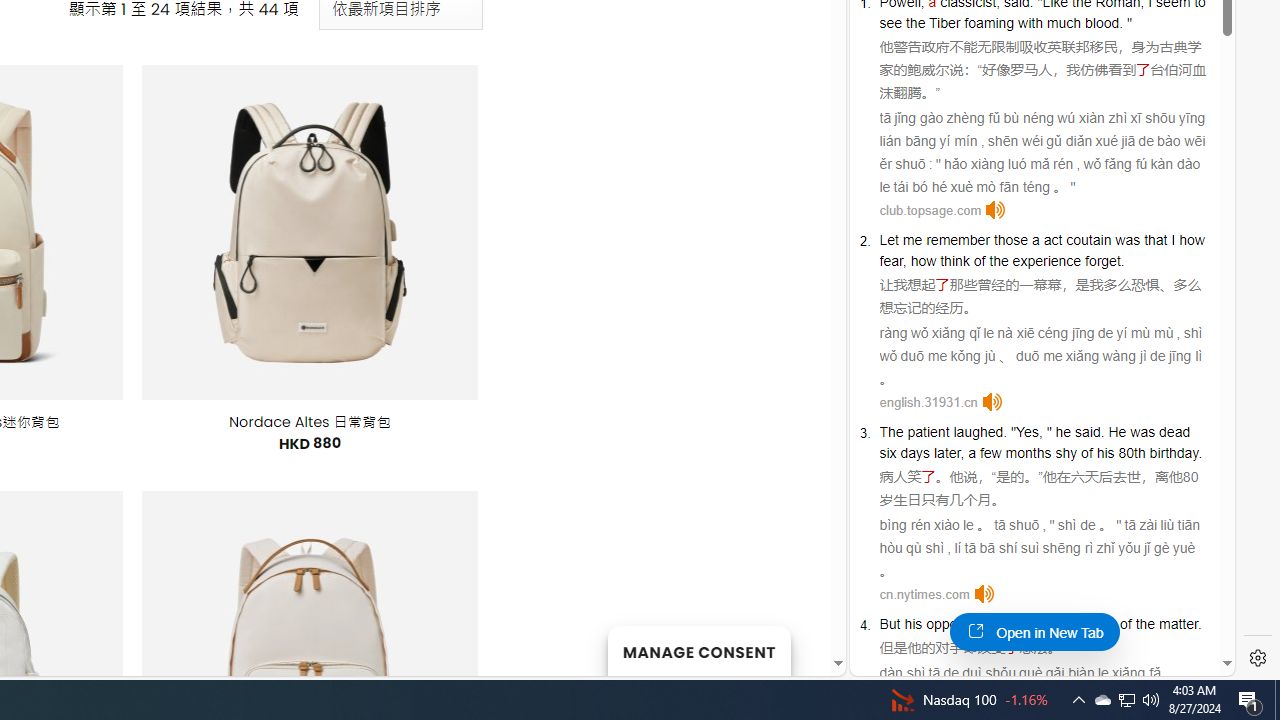 This screenshot has width=1280, height=720. Describe the element at coordinates (1126, 624) in the screenshot. I see `of` at that location.